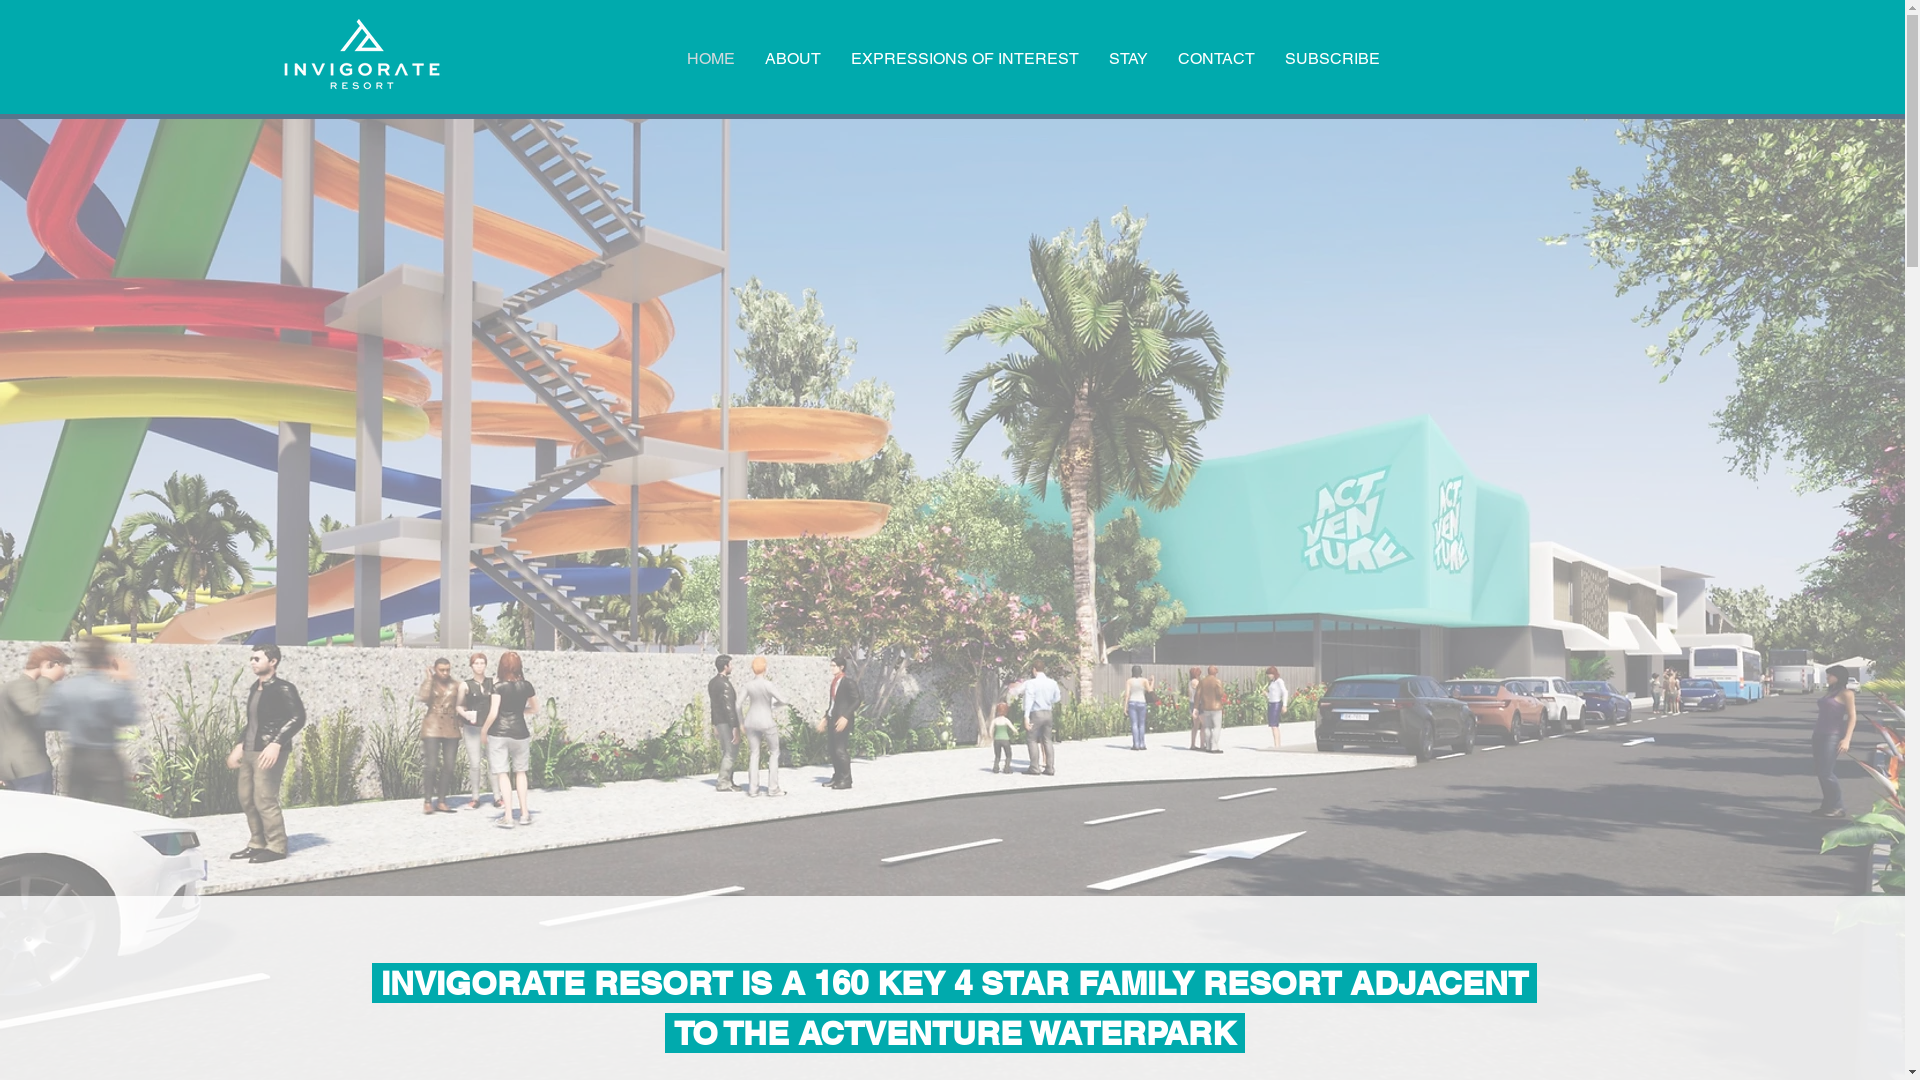 This screenshot has width=1920, height=1080. Describe the element at coordinates (1332, 59) in the screenshot. I see `SUBSCRIBE` at that location.